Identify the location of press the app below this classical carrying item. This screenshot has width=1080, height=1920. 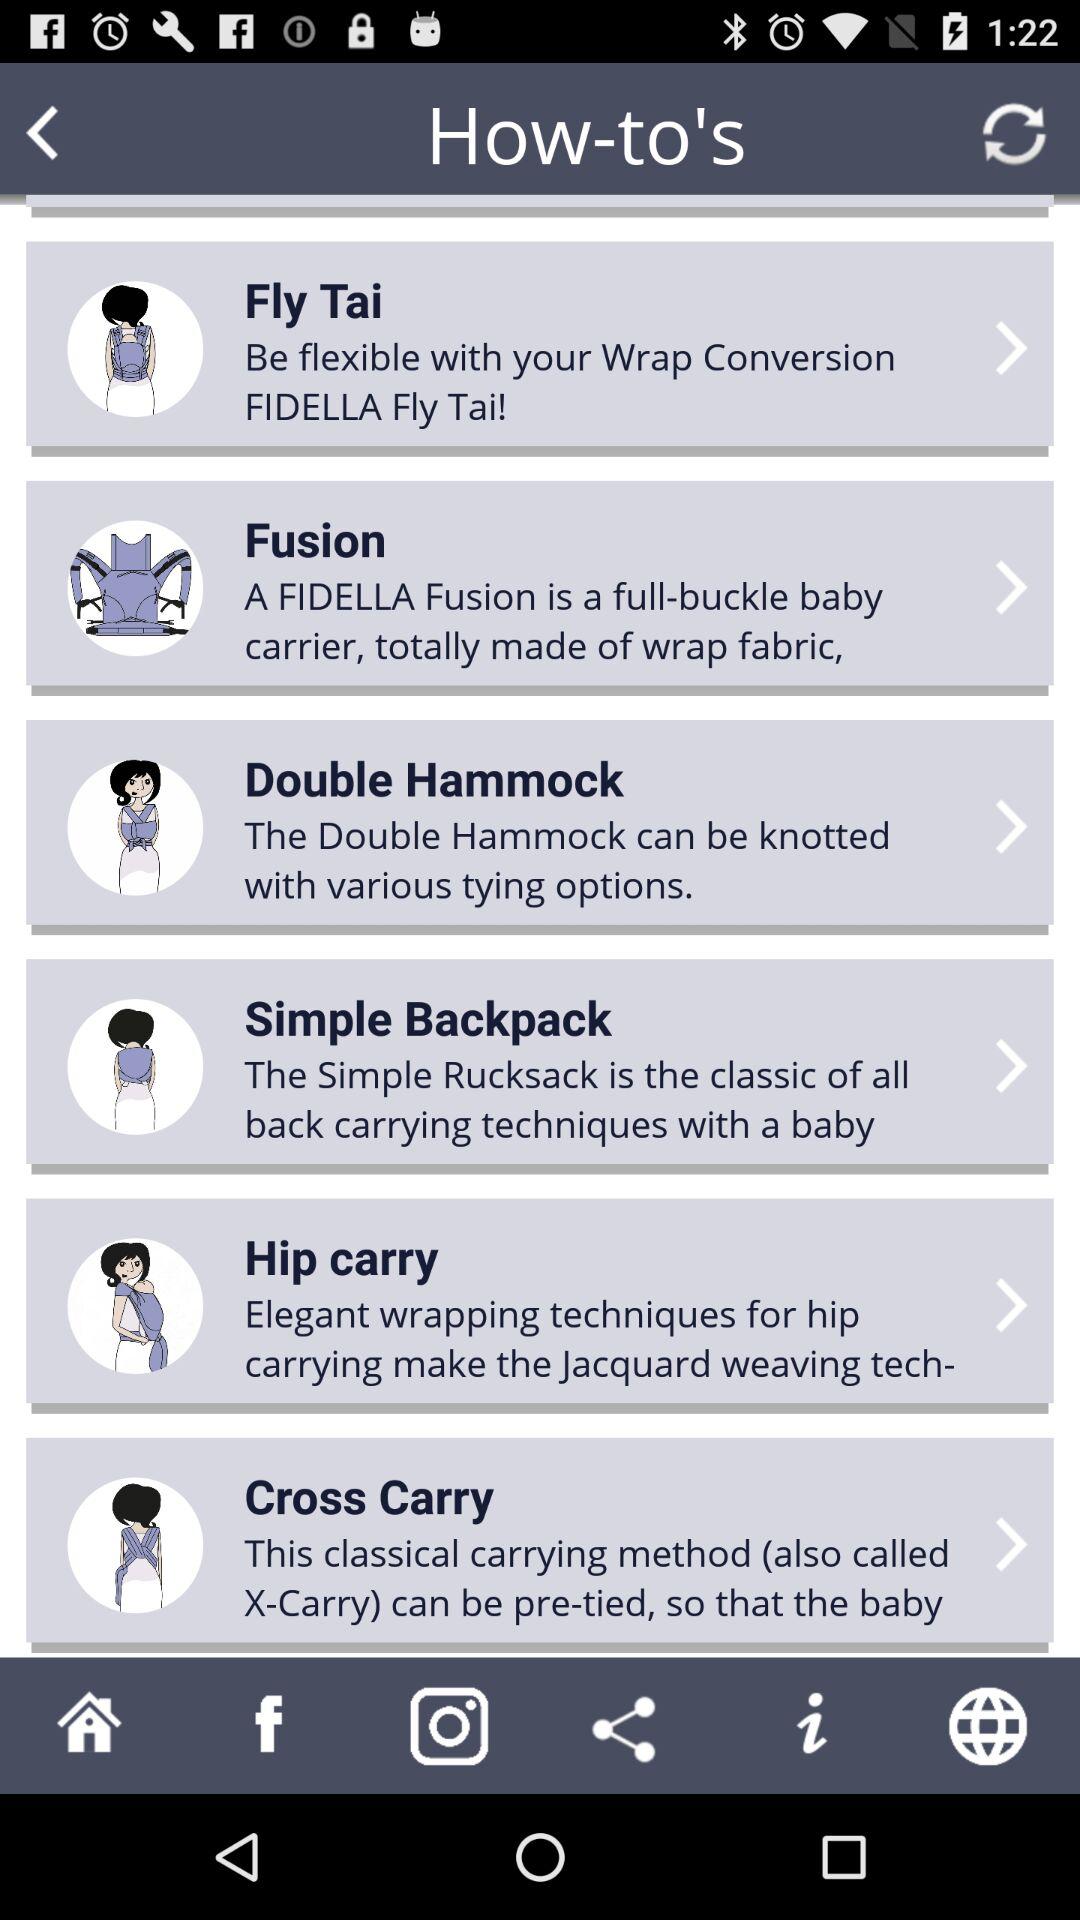
(810, 1725).